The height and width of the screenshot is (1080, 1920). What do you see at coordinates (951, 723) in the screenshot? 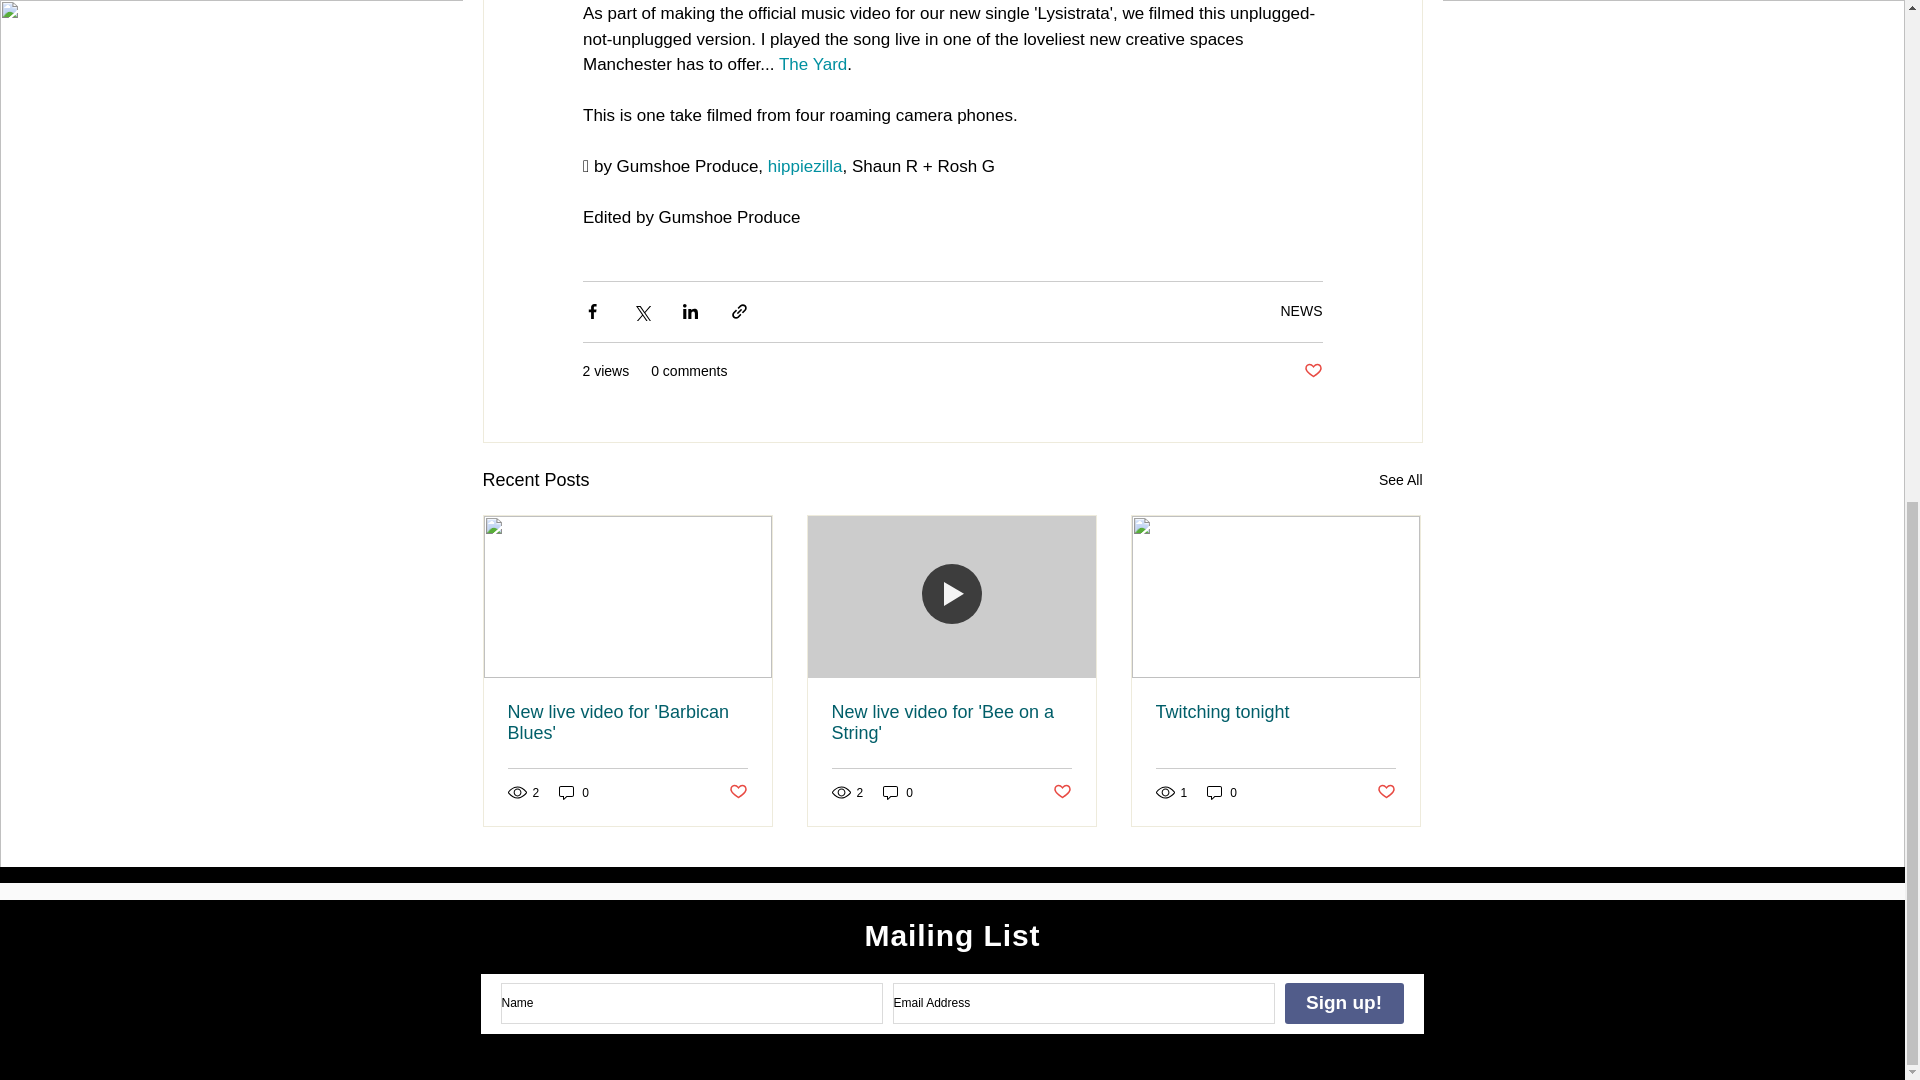
I see `New live video for 'Bee on a String'` at bounding box center [951, 723].